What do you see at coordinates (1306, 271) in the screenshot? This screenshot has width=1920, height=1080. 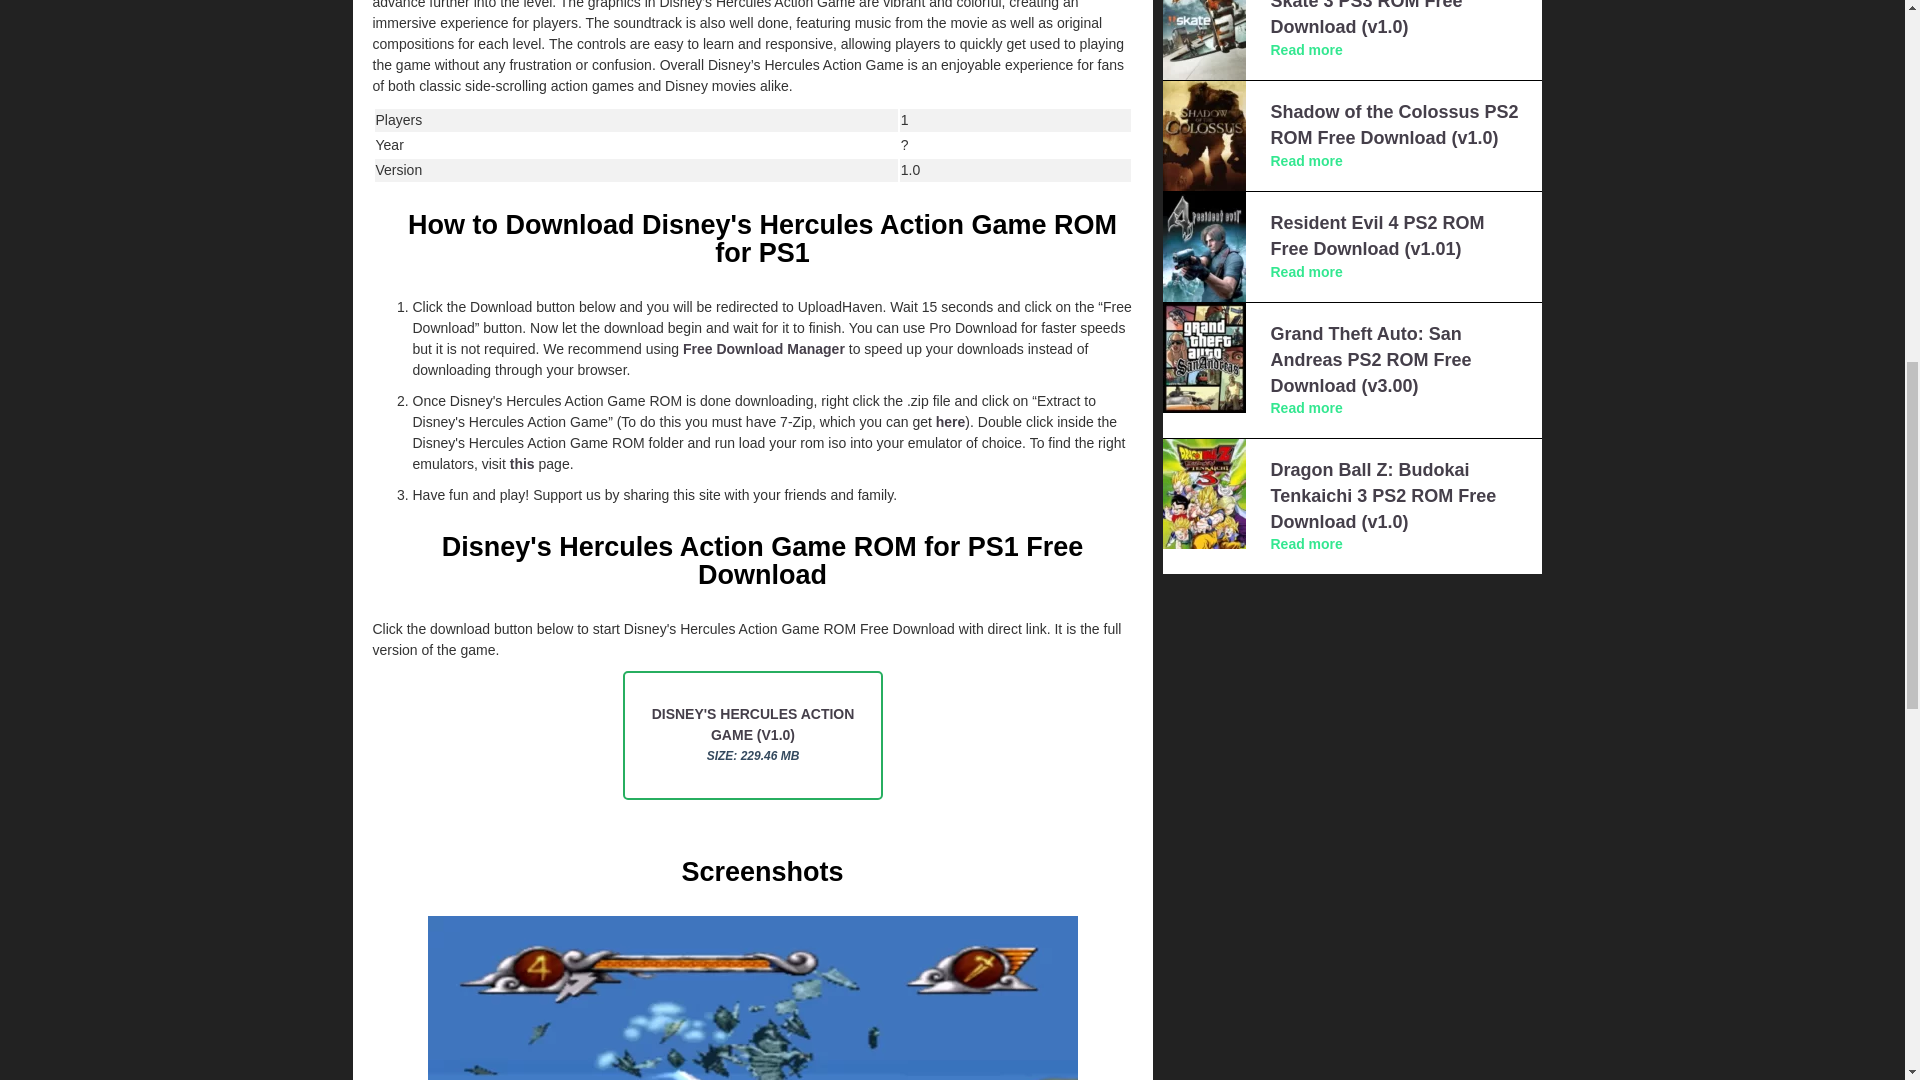 I see `Read more` at bounding box center [1306, 271].